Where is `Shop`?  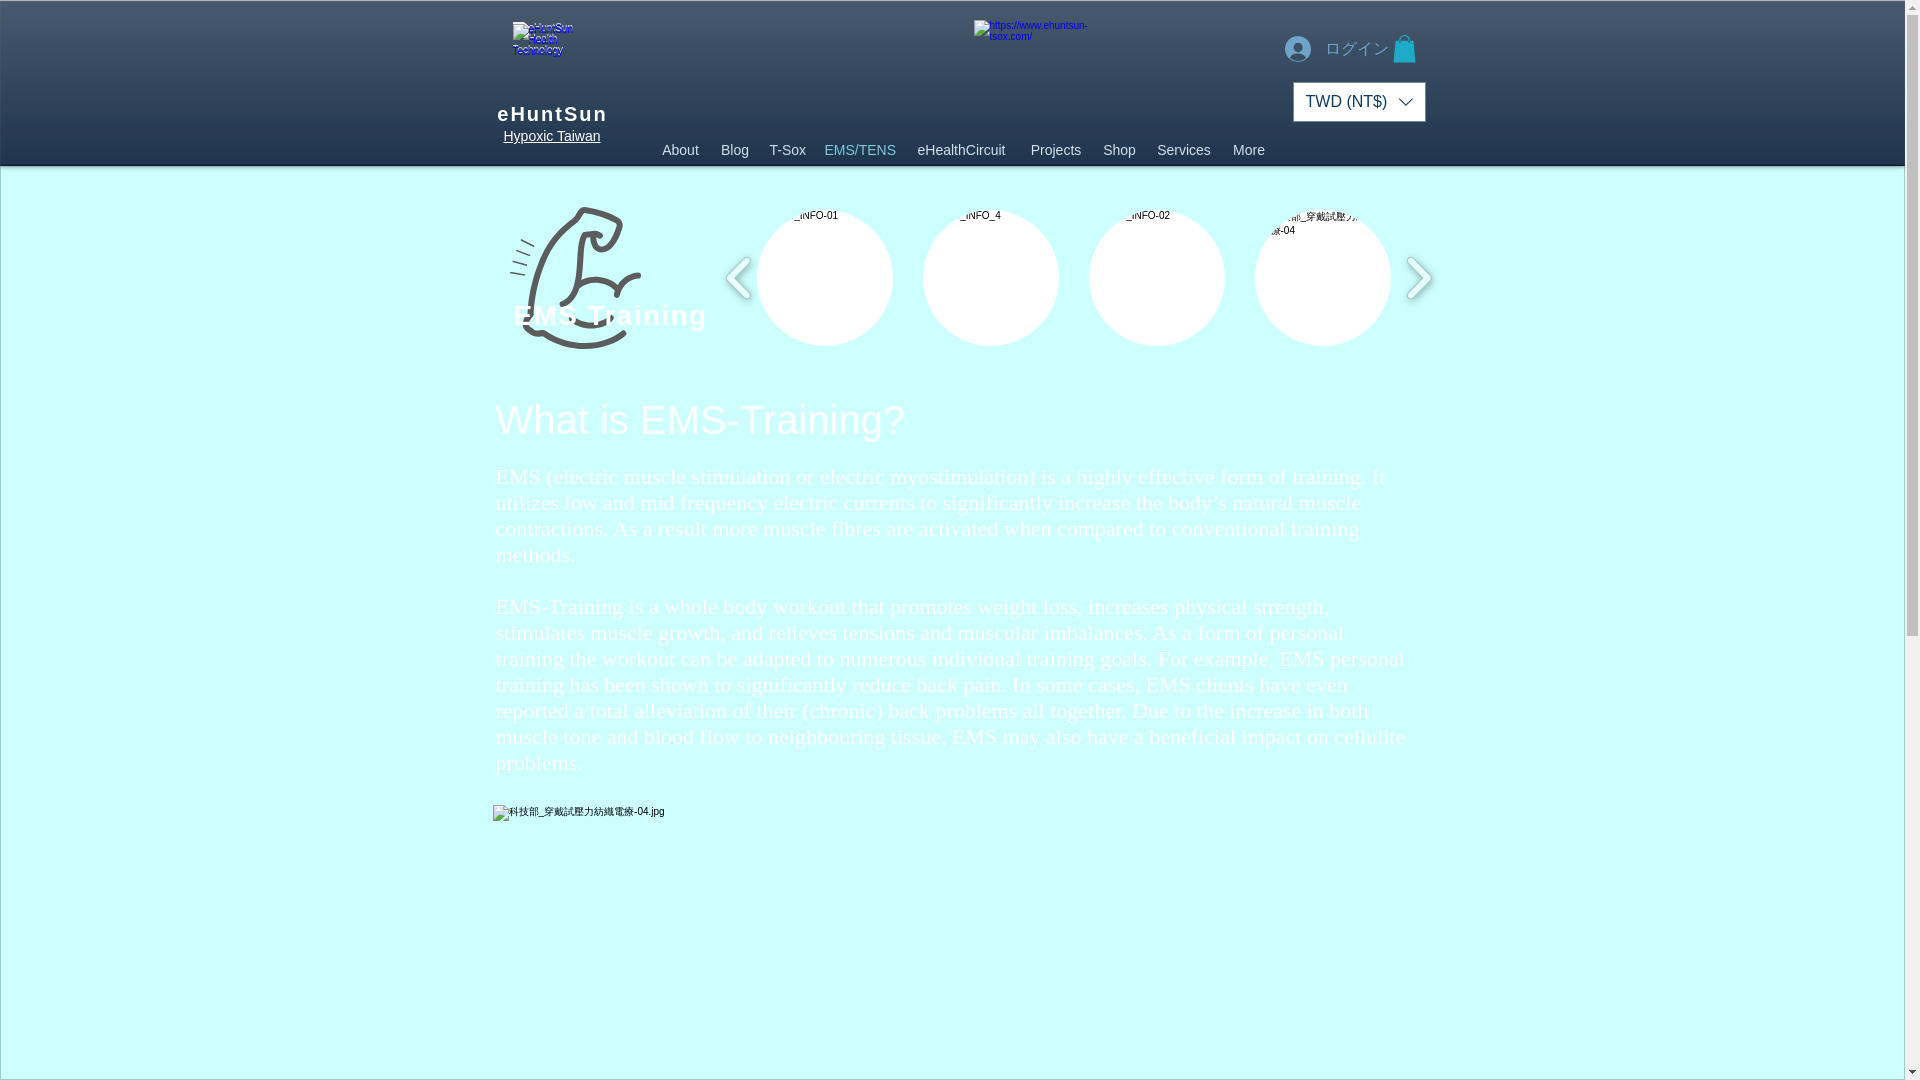
Shop is located at coordinates (1119, 150).